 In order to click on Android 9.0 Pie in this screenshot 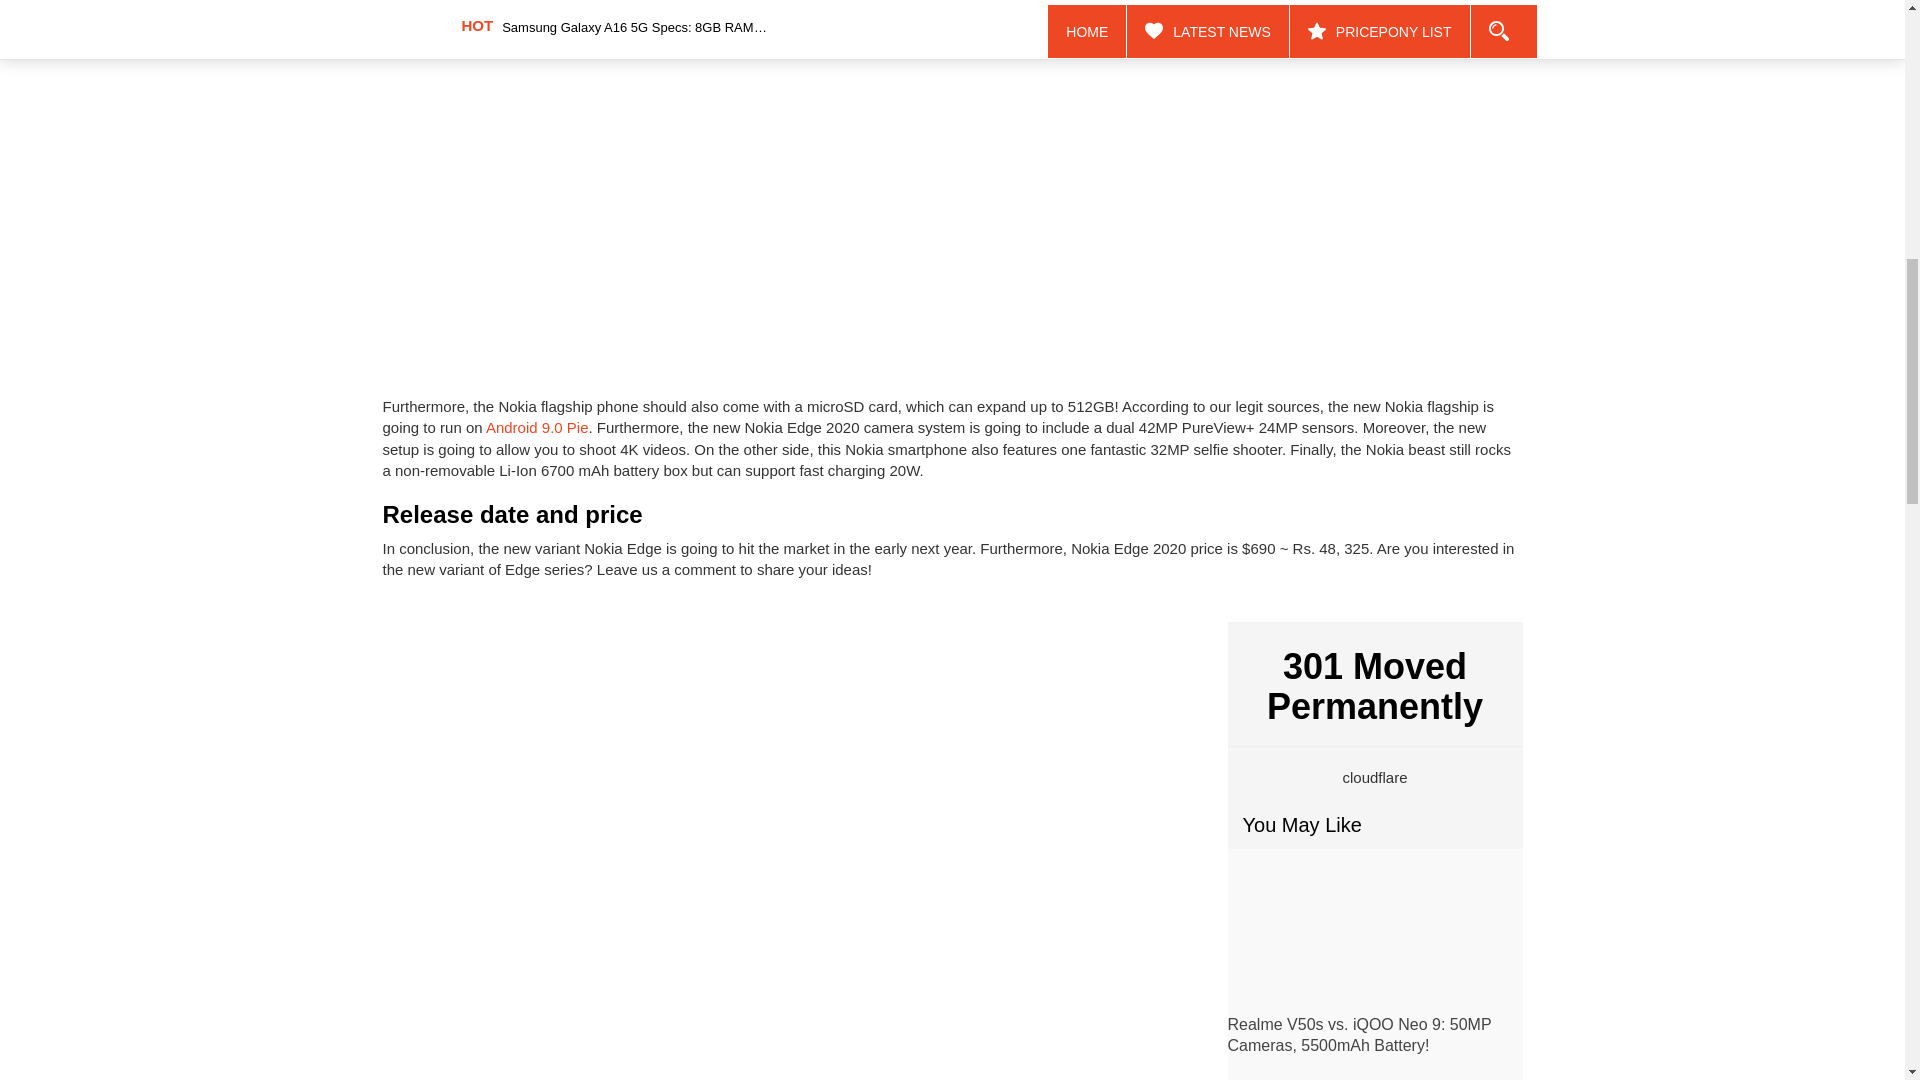, I will do `click(537, 428)`.